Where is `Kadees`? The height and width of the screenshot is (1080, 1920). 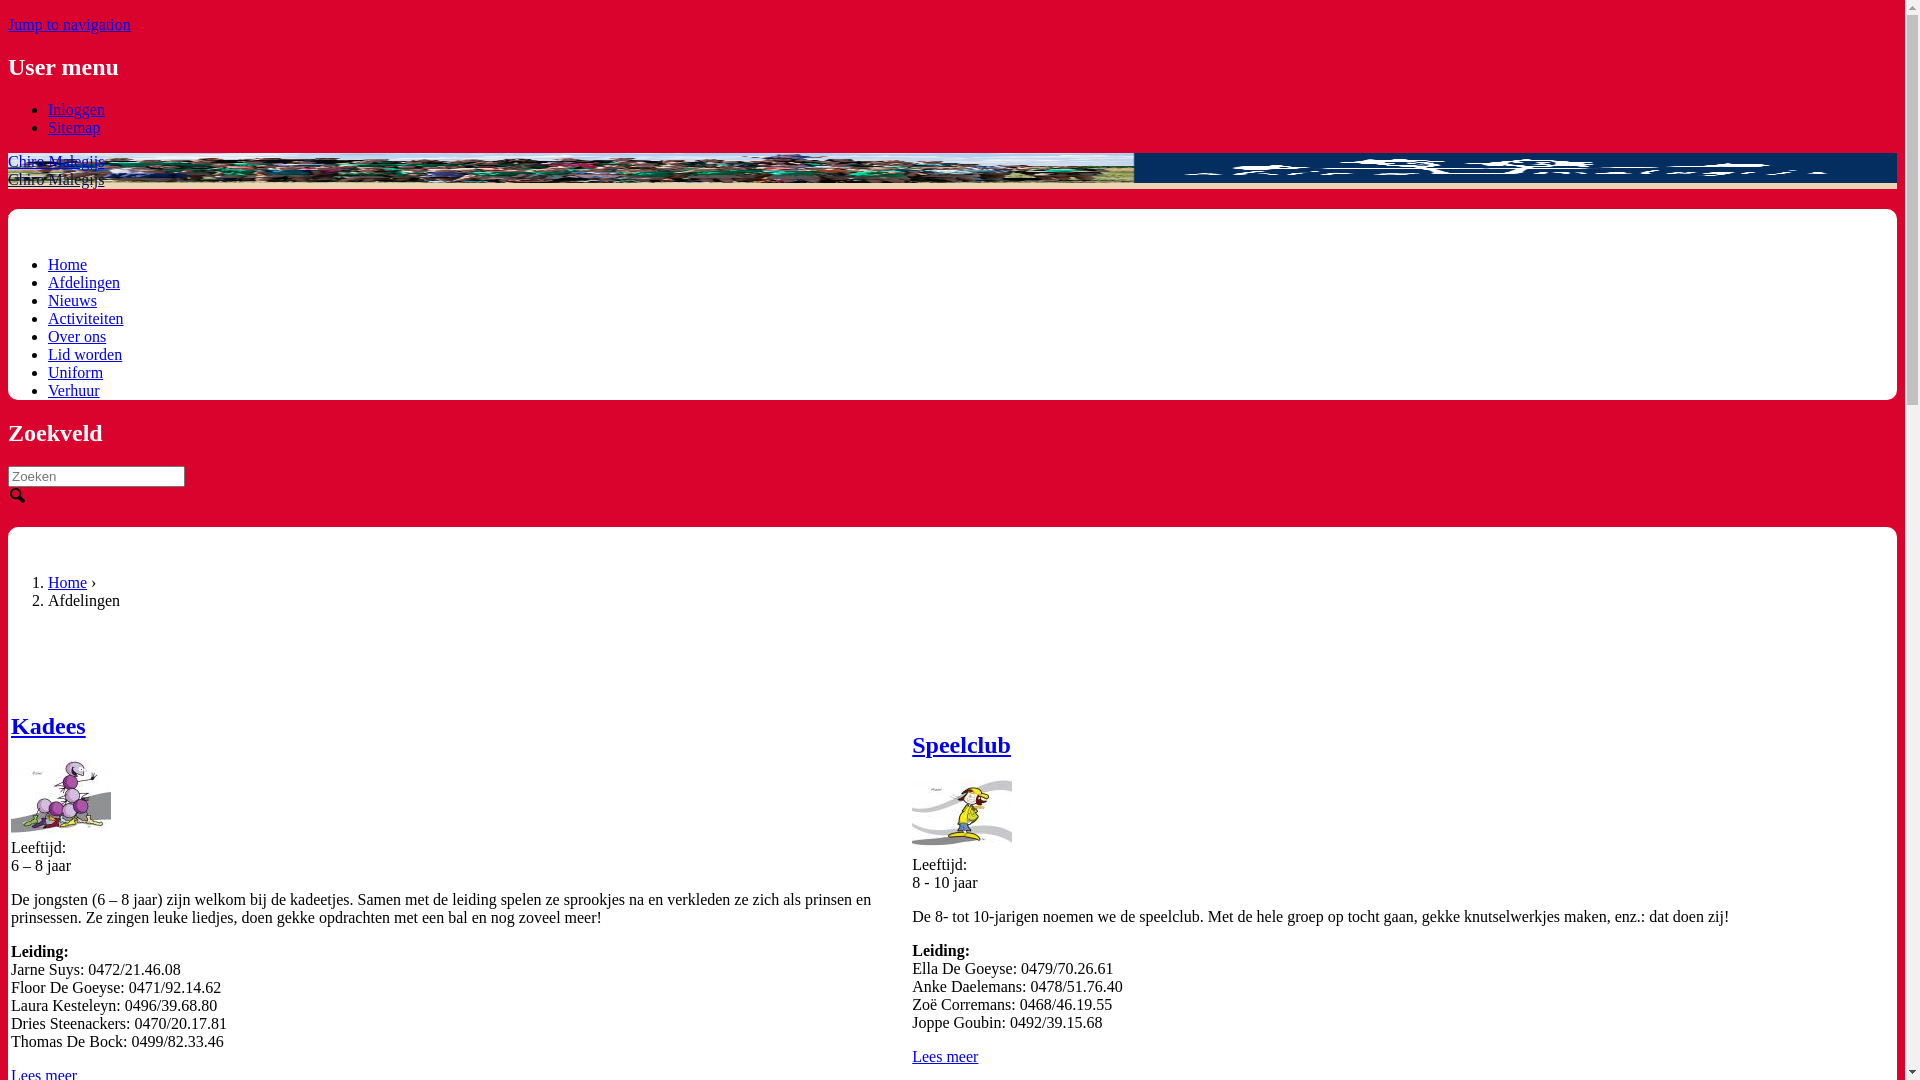 Kadees is located at coordinates (61, 798).